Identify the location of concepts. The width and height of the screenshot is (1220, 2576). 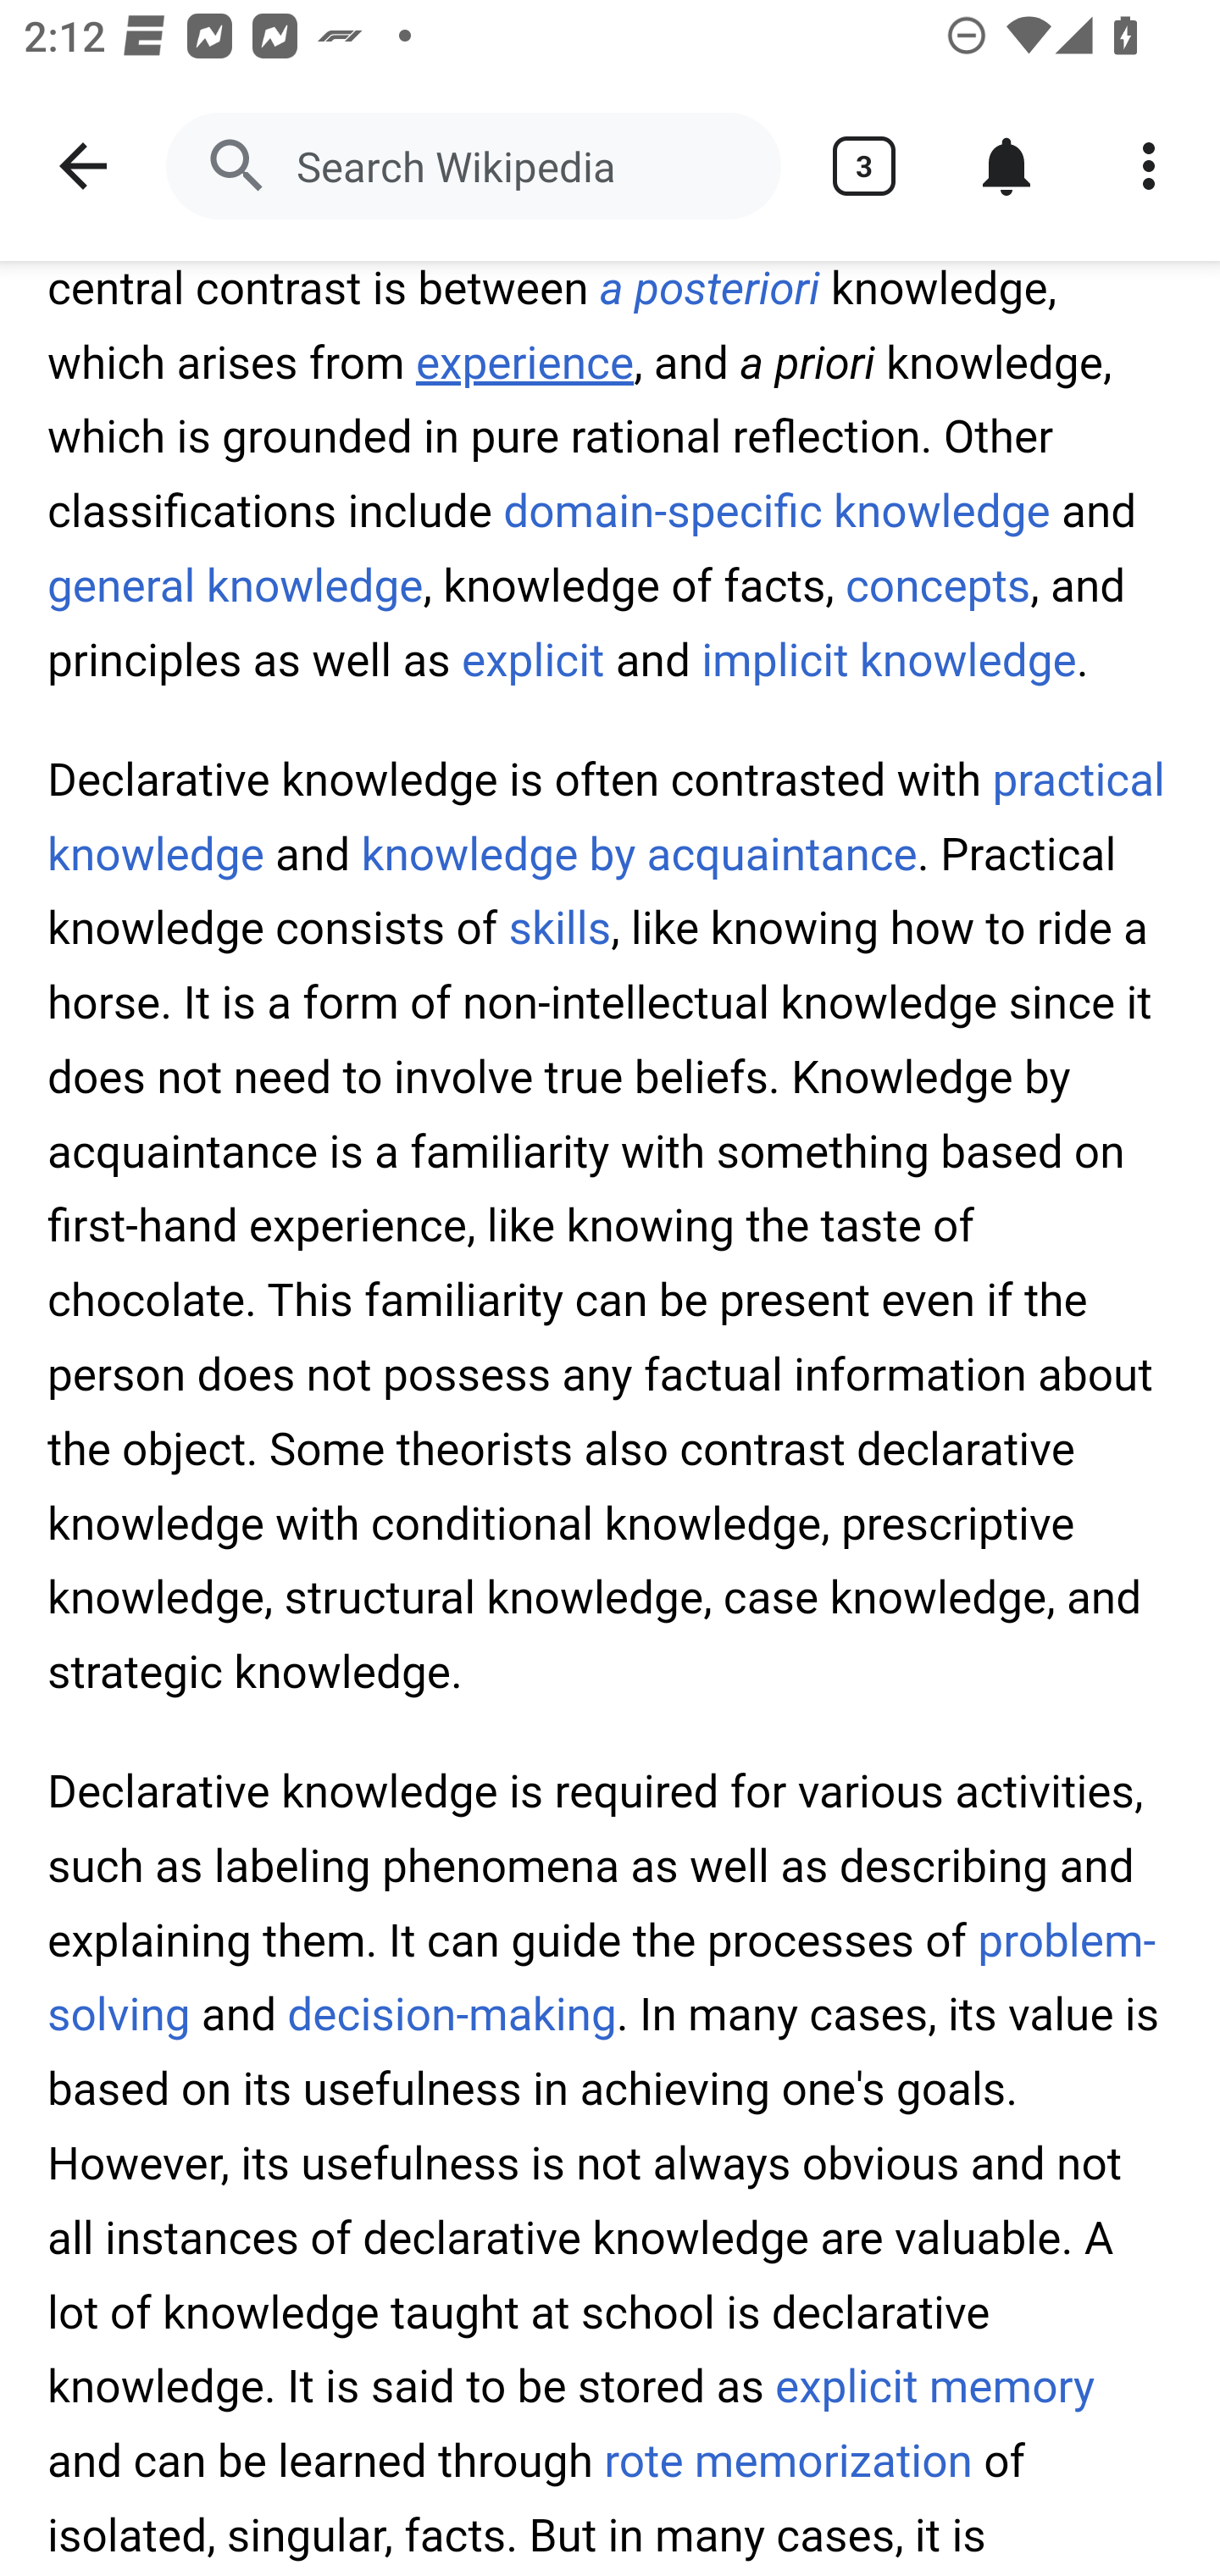
(938, 586).